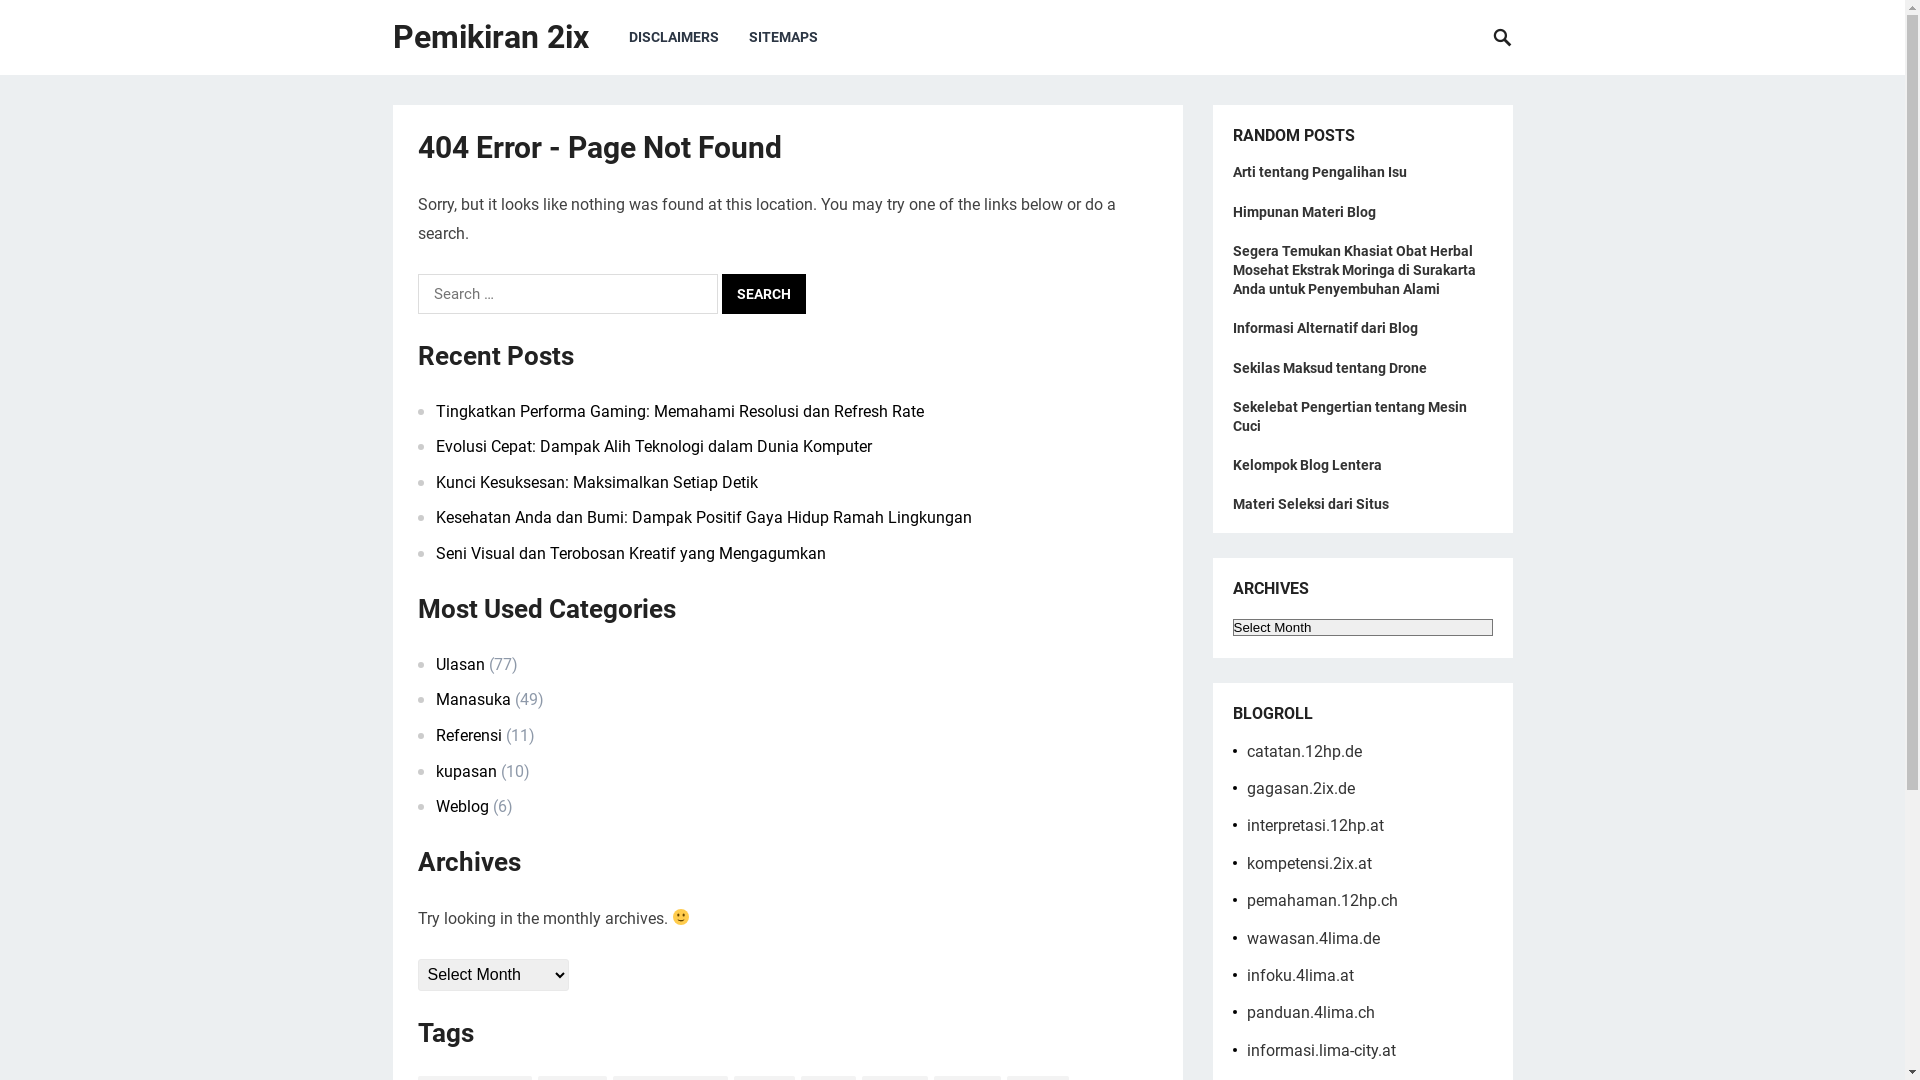 This screenshot has height=1080, width=1920. I want to click on Kelompok Blog Lentera, so click(1306, 465).